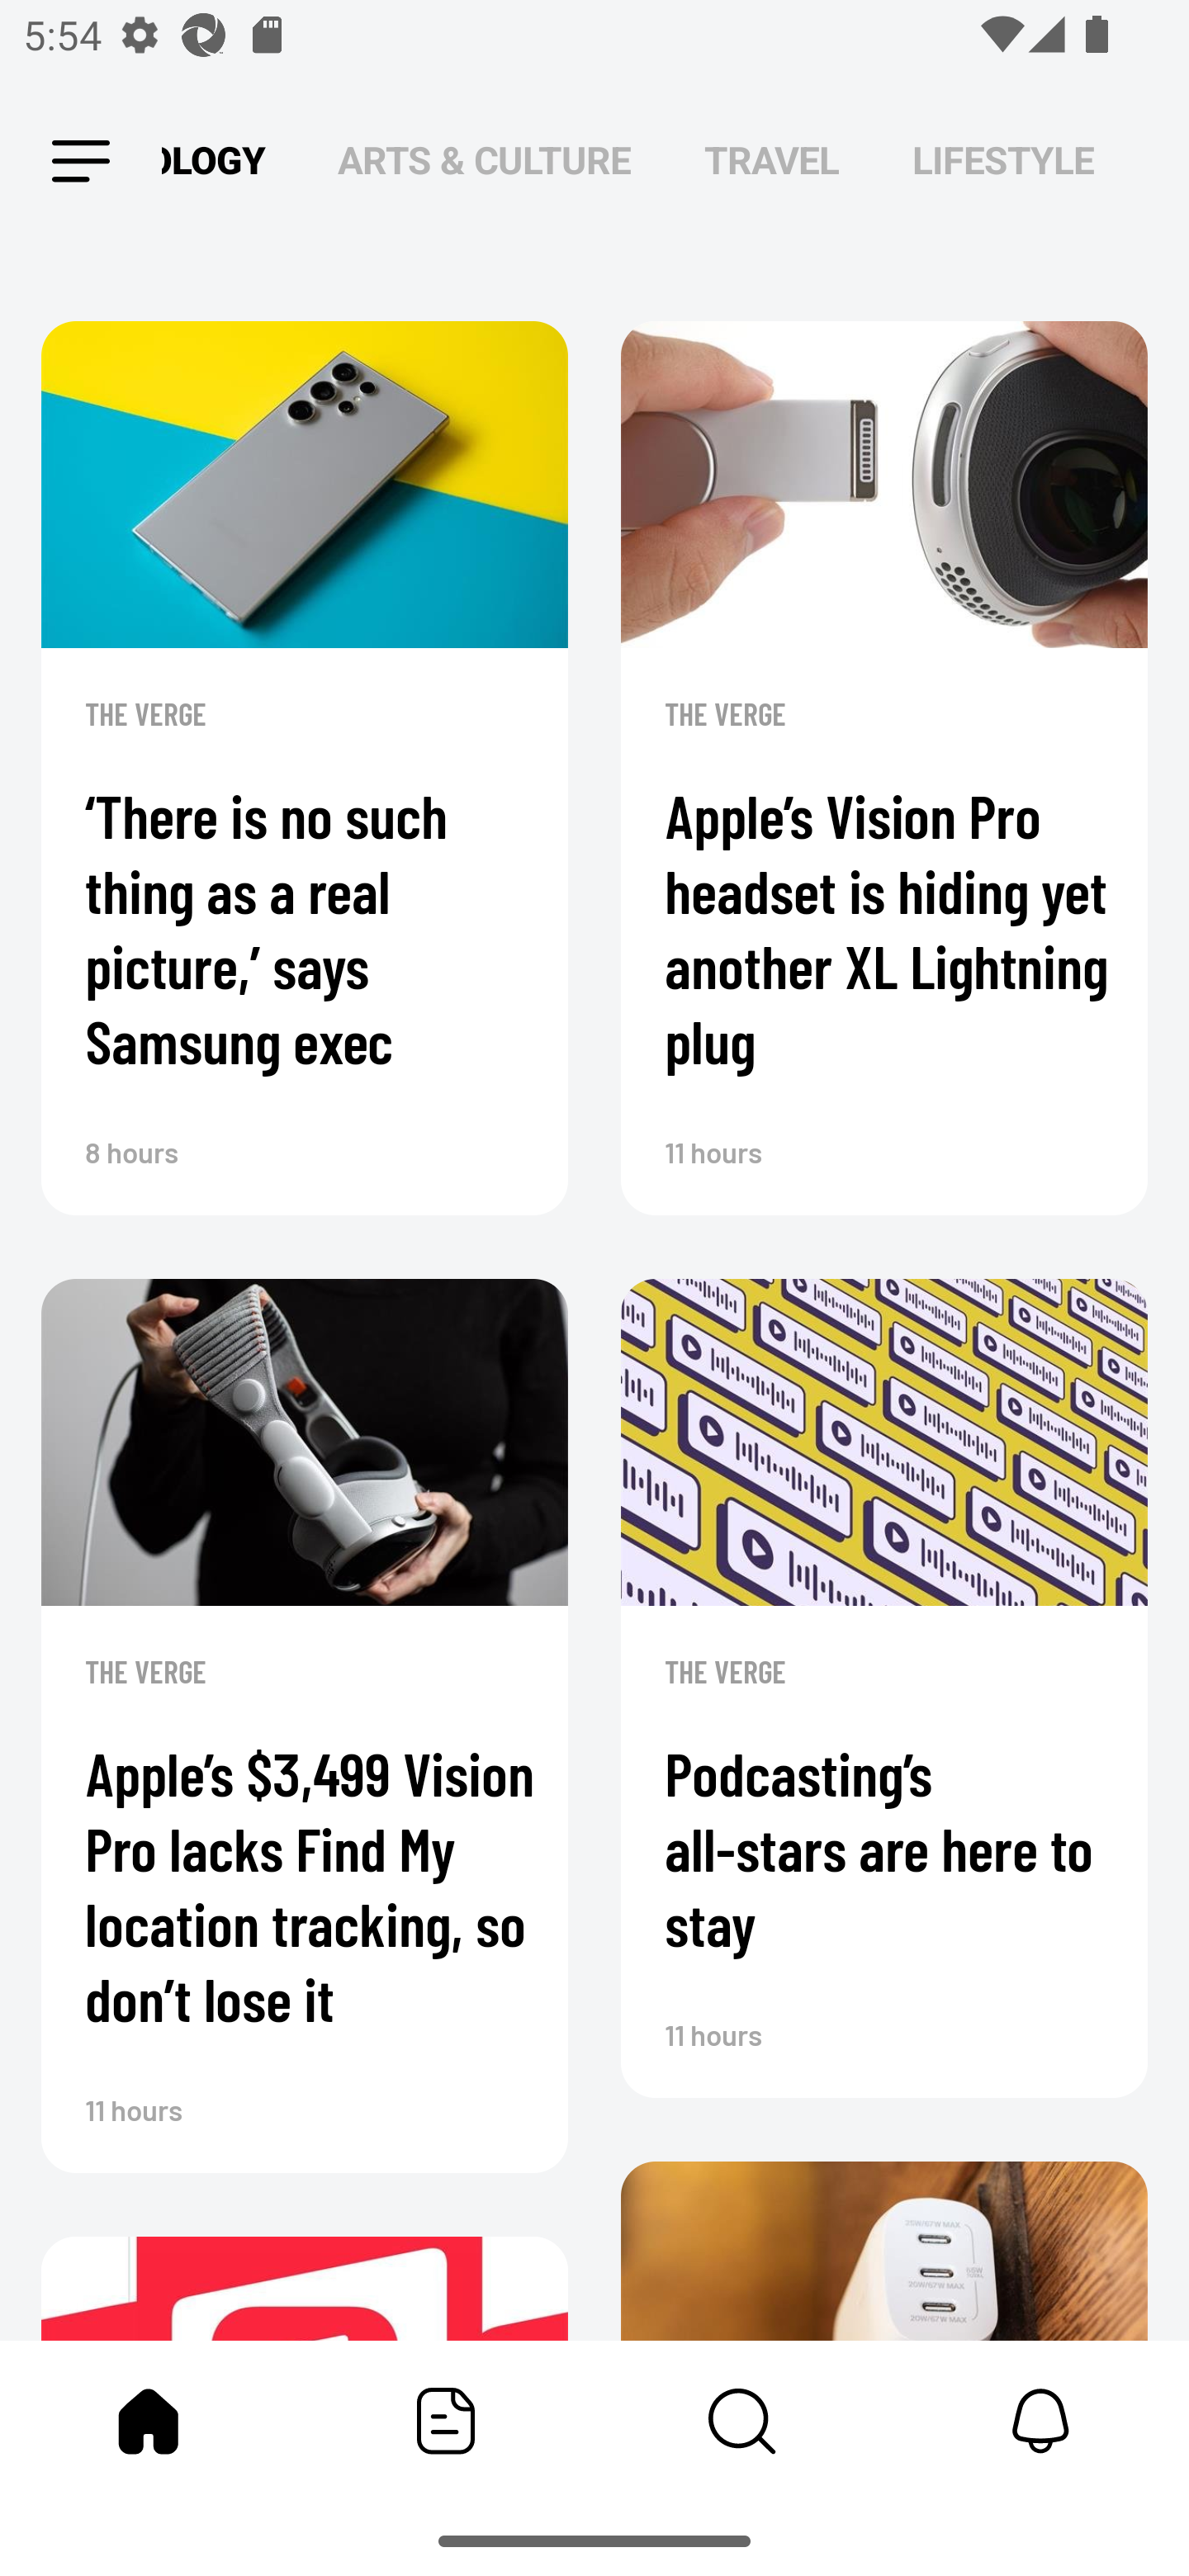 This screenshot has height=2576, width=1189. What do you see at coordinates (81, 162) in the screenshot?
I see `Leading Icon` at bounding box center [81, 162].